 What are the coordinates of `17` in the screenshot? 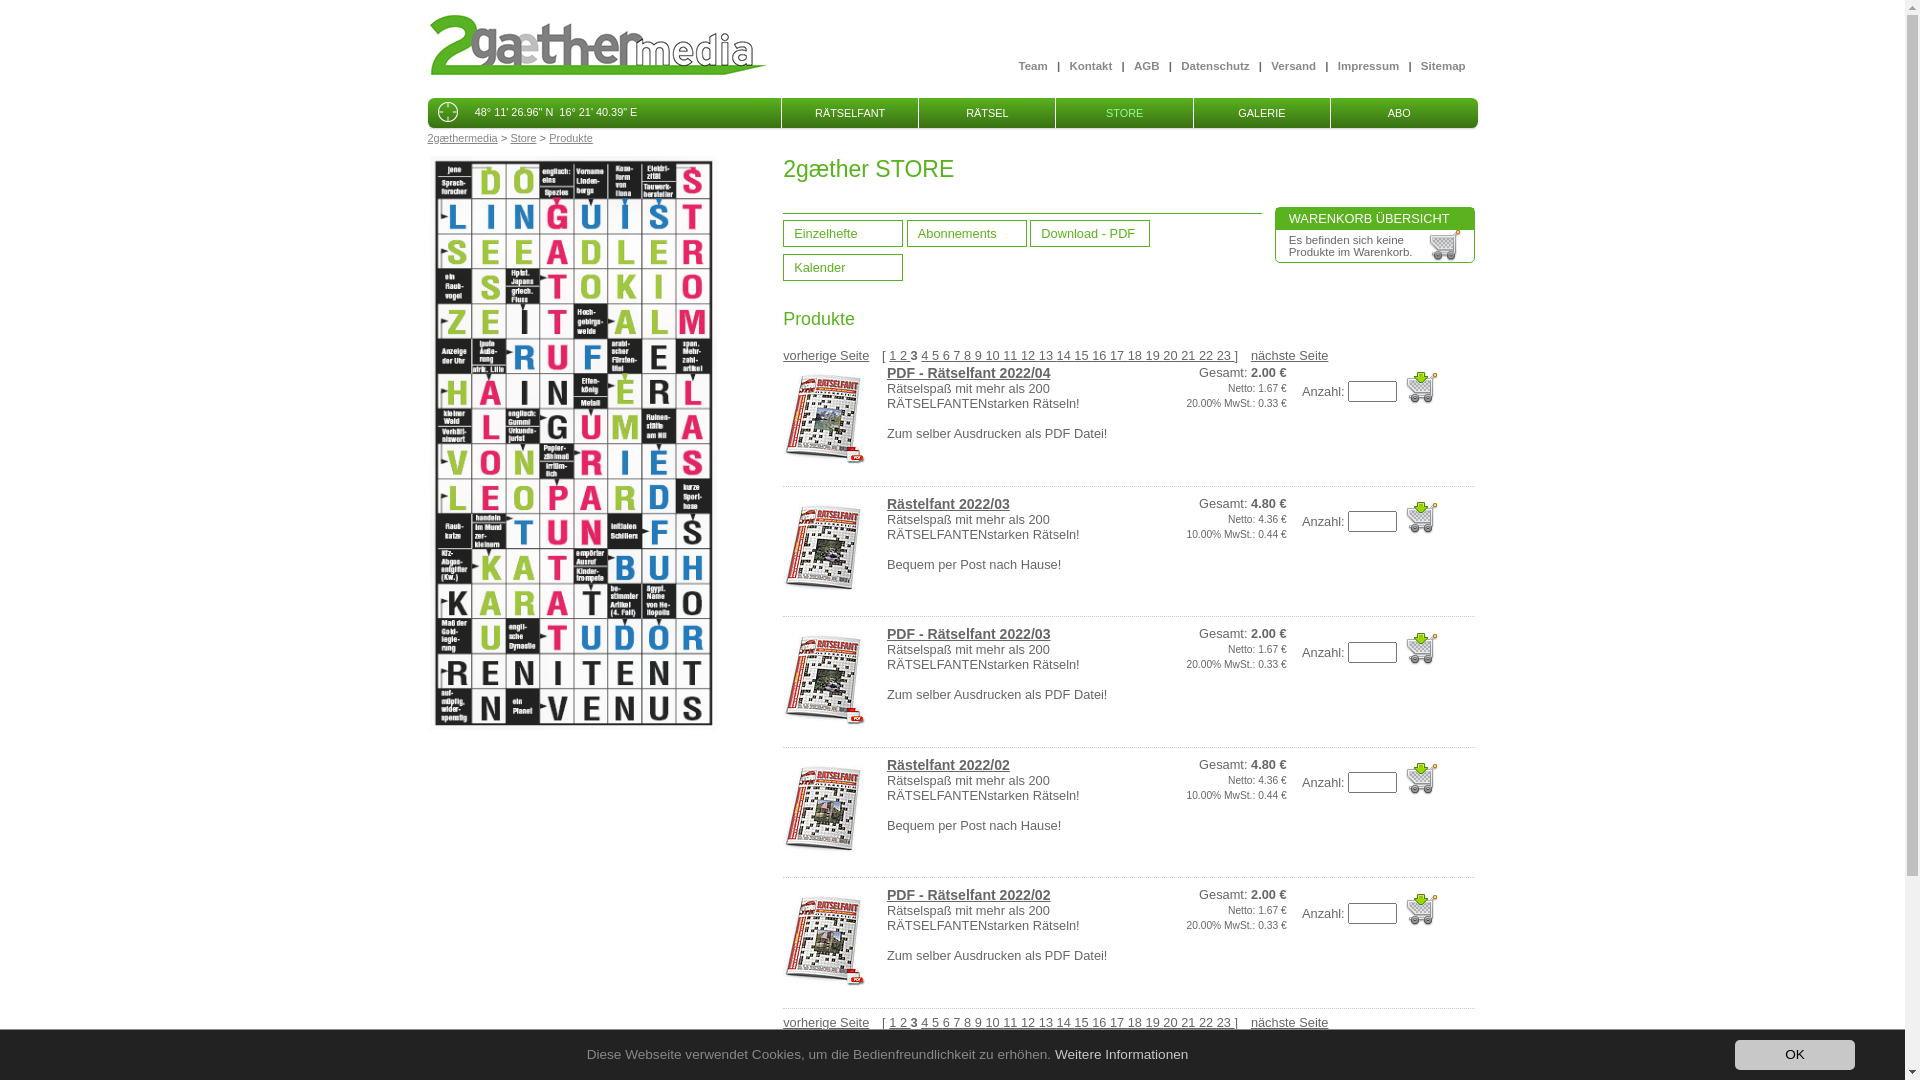 It's located at (1119, 1022).